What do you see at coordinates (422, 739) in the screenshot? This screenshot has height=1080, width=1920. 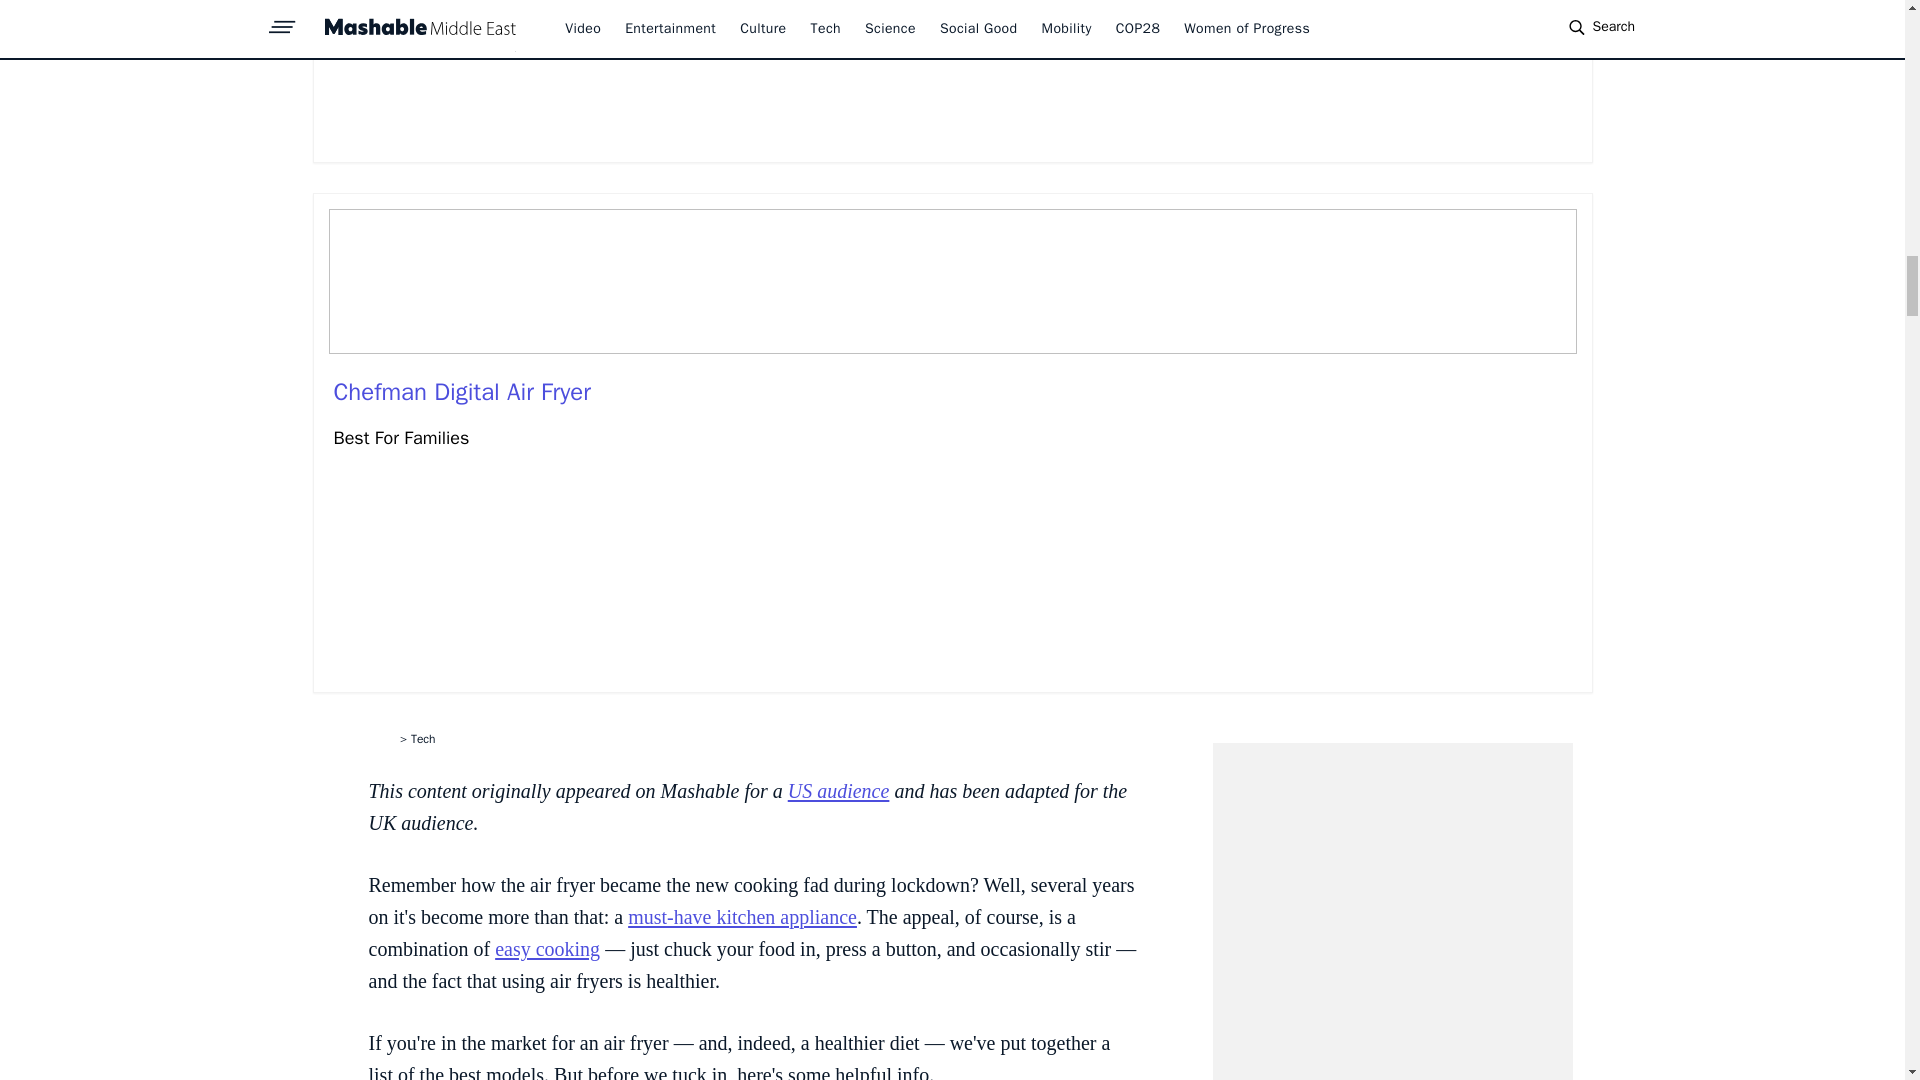 I see `Tech` at bounding box center [422, 739].